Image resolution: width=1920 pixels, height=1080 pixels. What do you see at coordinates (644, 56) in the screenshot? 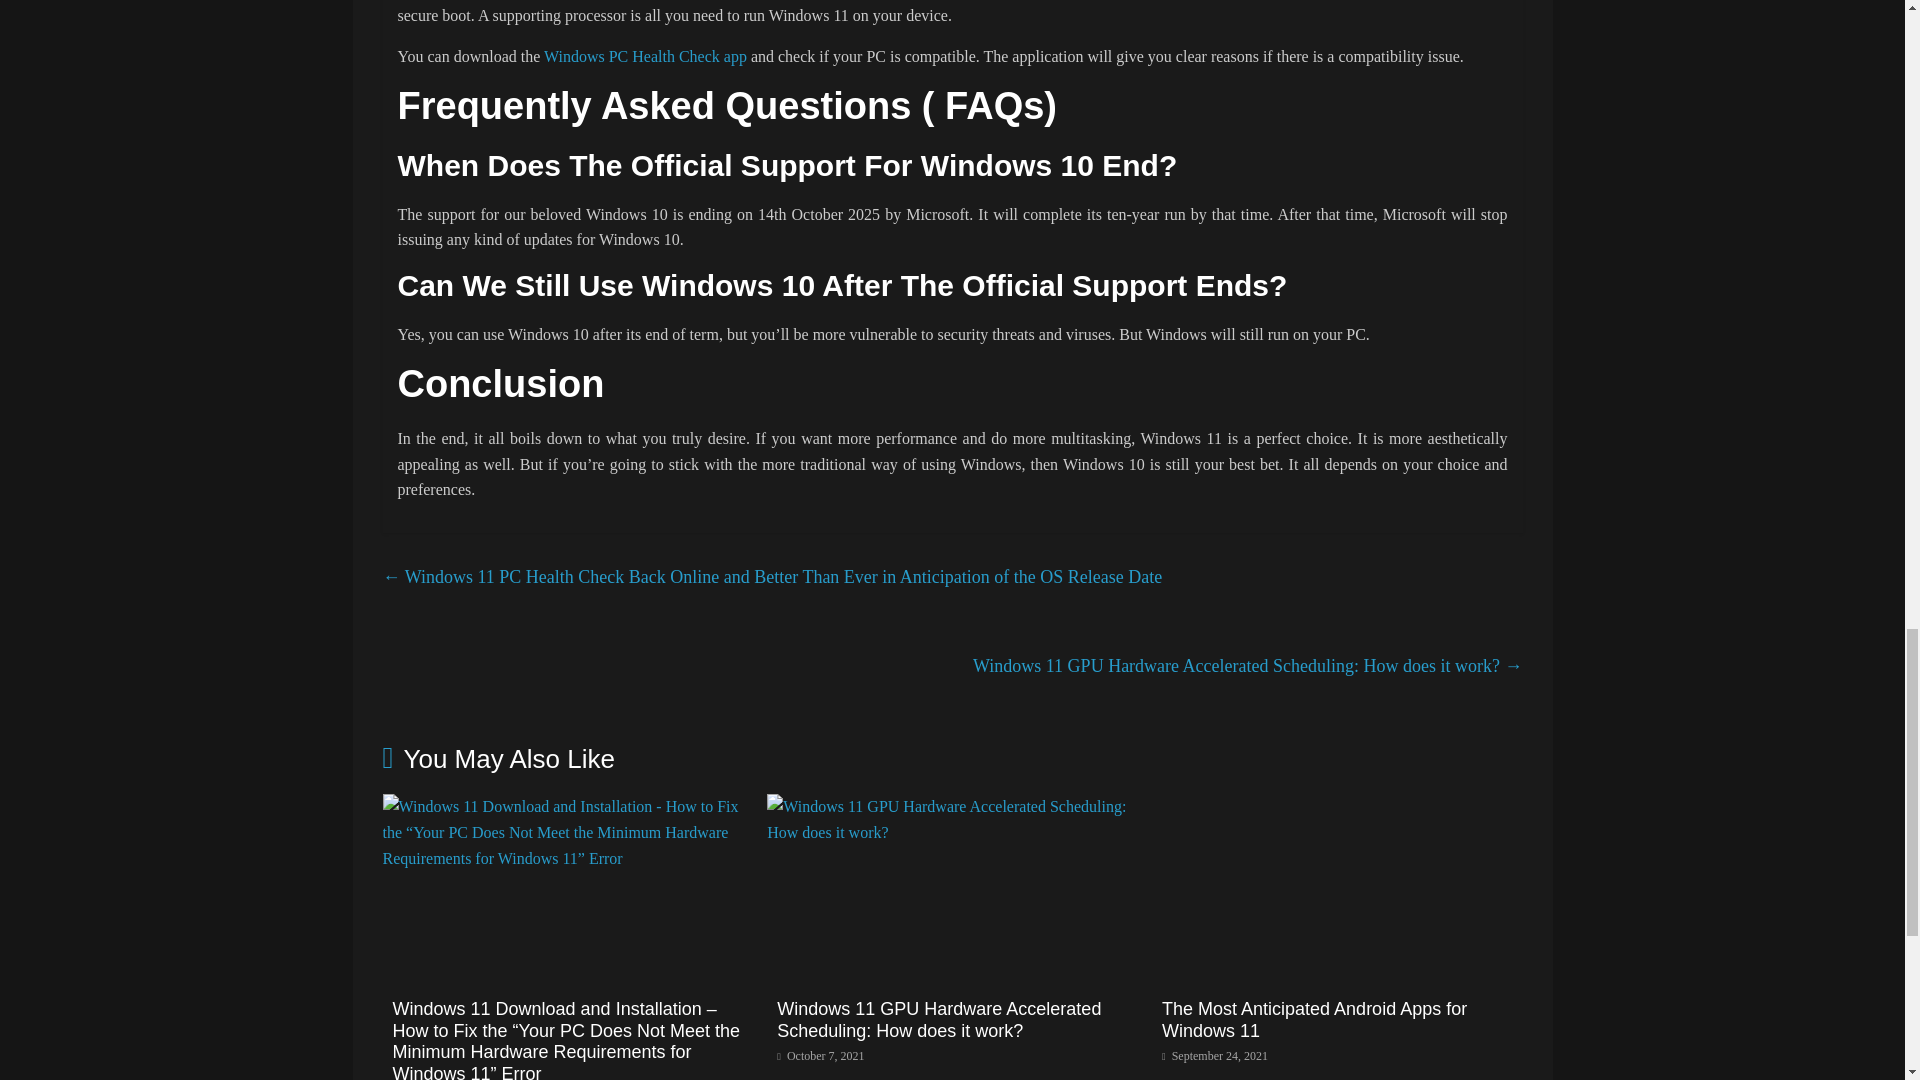
I see `Windows PC Health Check app` at bounding box center [644, 56].